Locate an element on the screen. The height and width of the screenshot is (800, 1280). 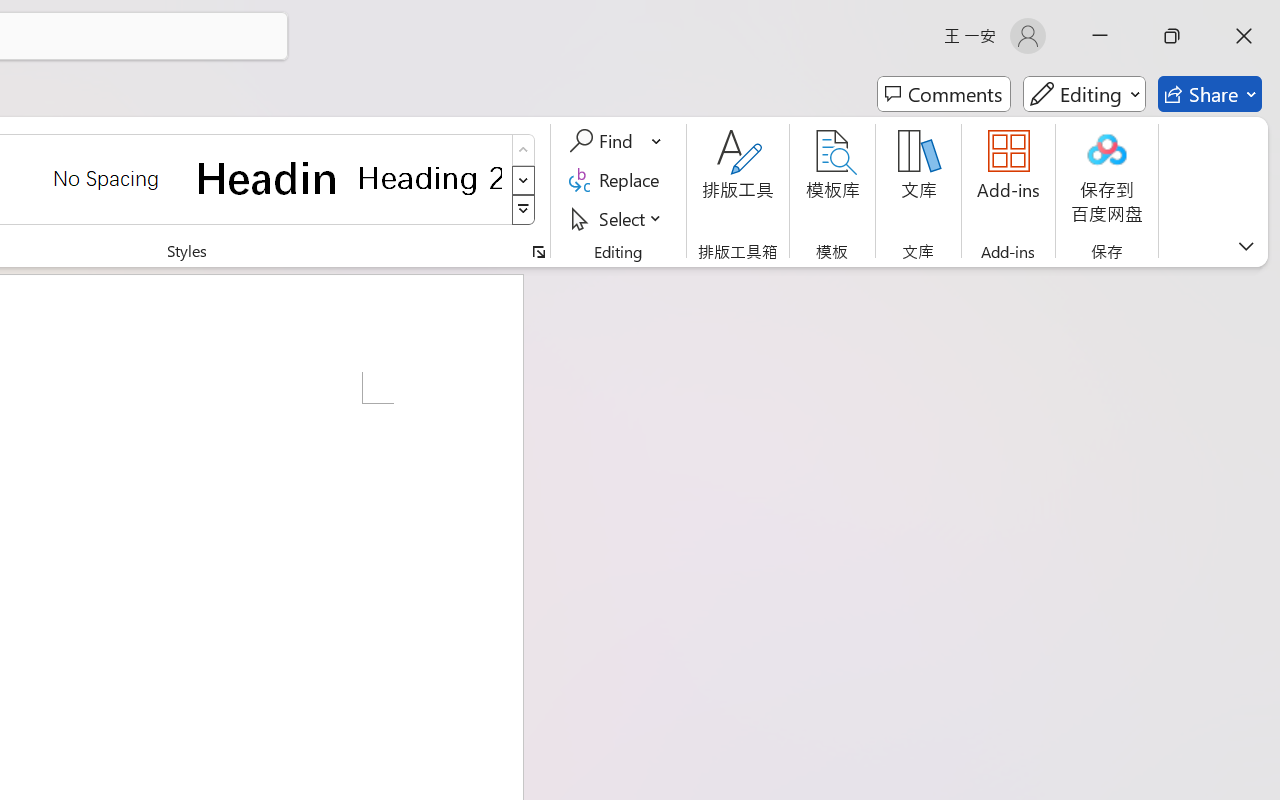
Replace... is located at coordinates (618, 180).